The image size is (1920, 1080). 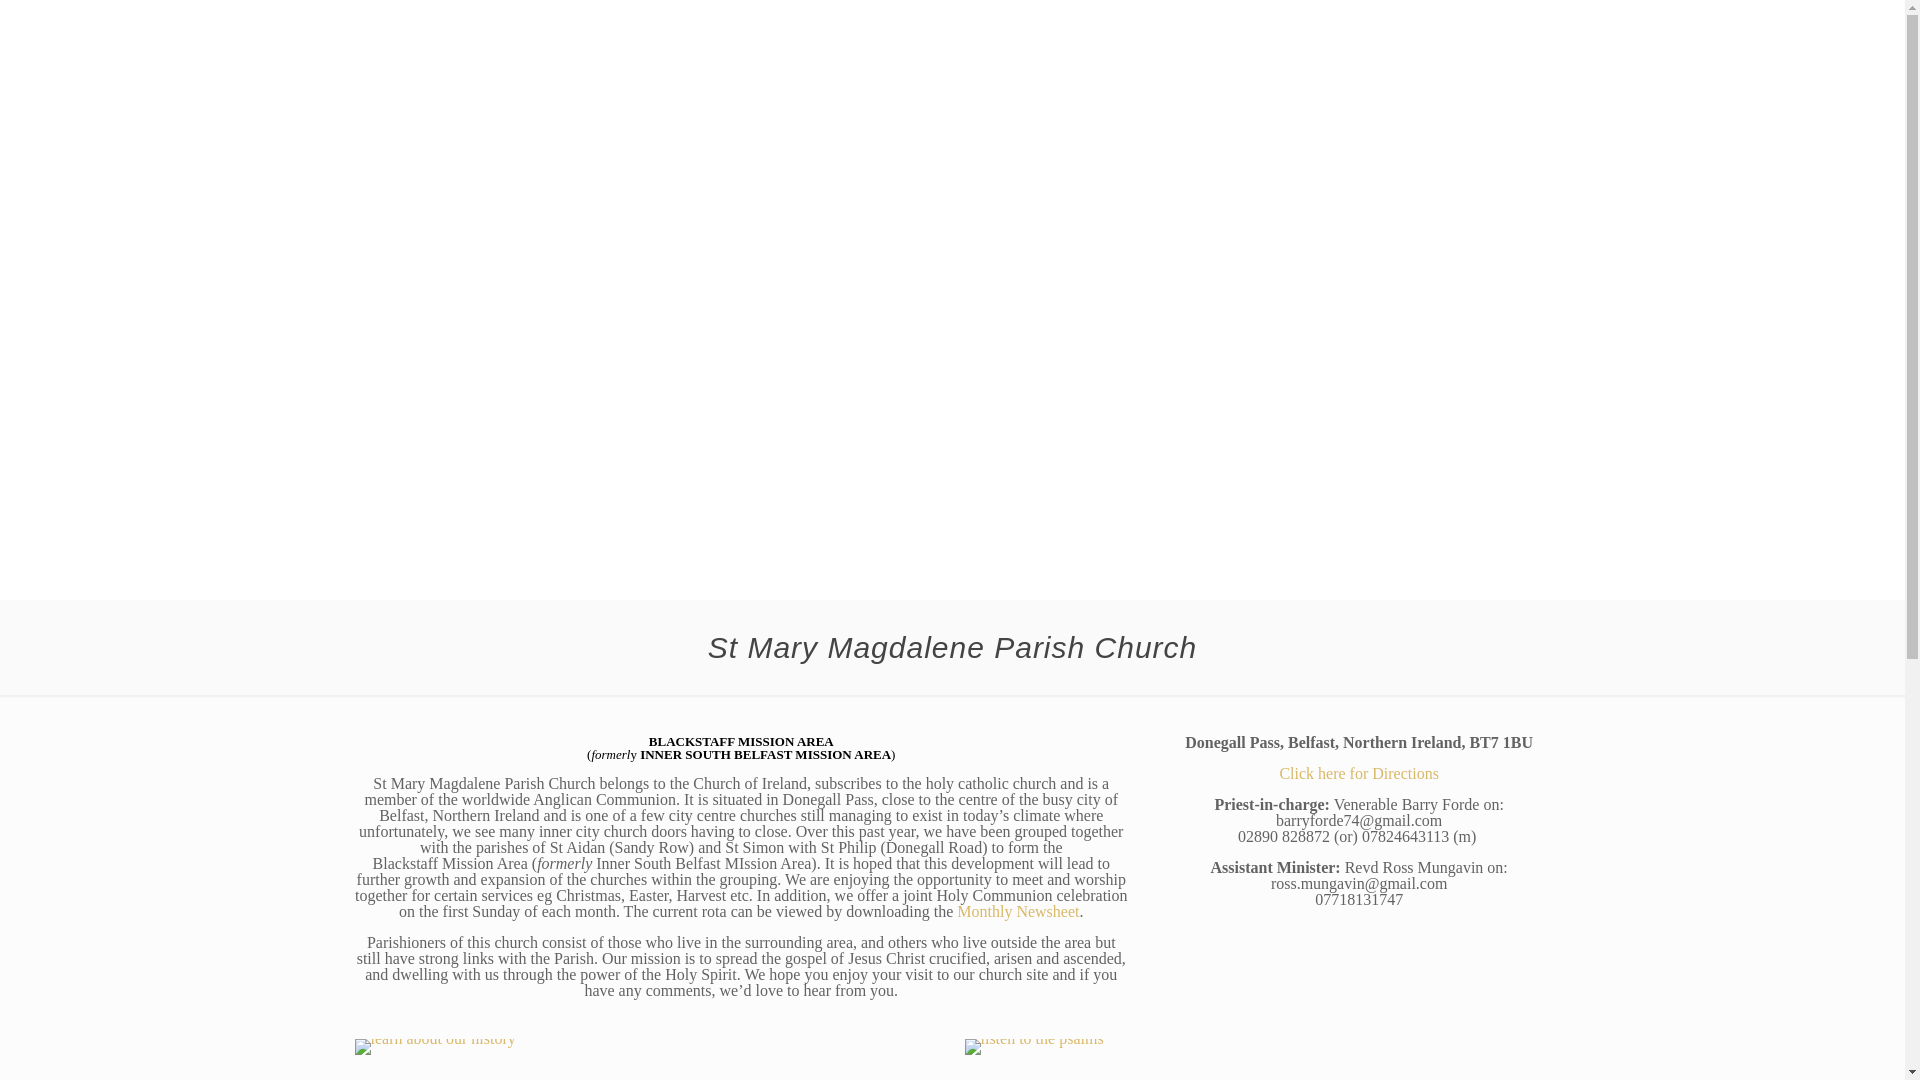 What do you see at coordinates (1358, 772) in the screenshot?
I see `Click here for Directions` at bounding box center [1358, 772].